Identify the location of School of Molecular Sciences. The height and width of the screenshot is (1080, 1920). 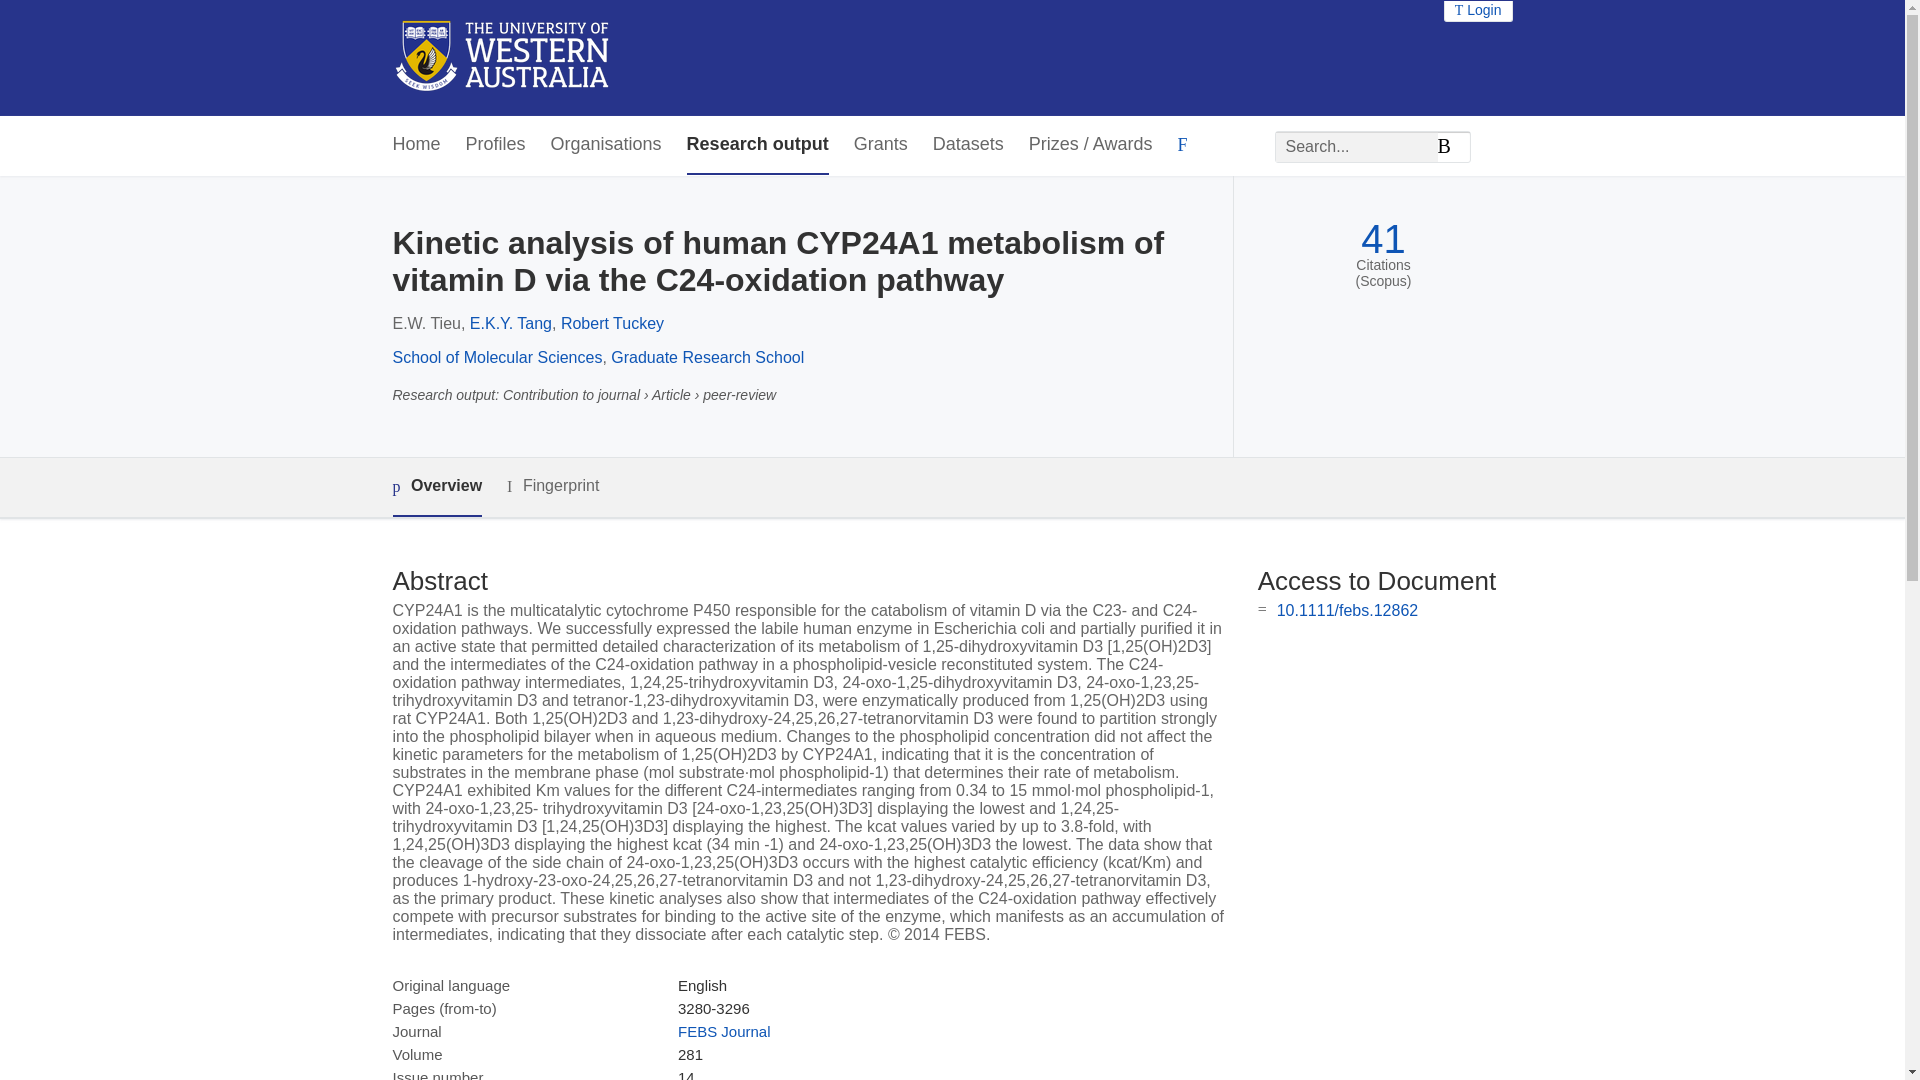
(496, 357).